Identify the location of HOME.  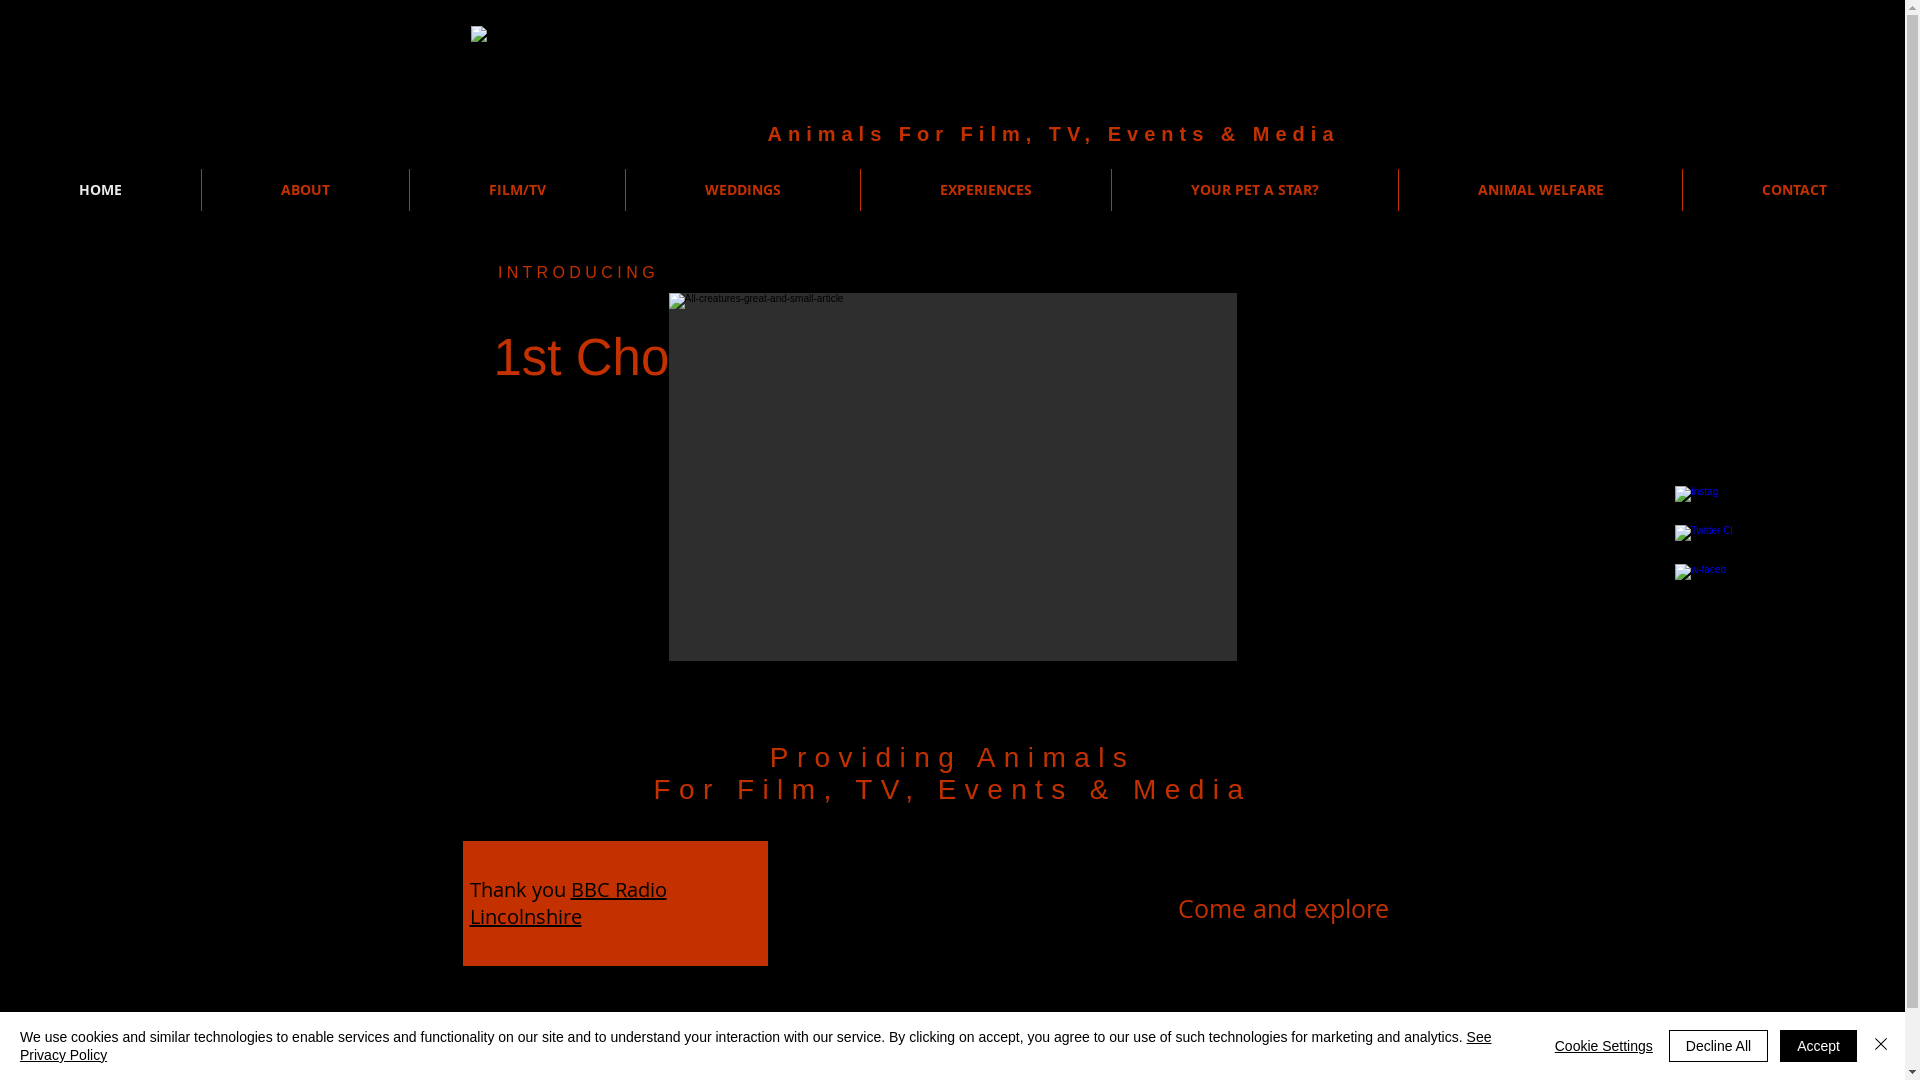
(100, 190).